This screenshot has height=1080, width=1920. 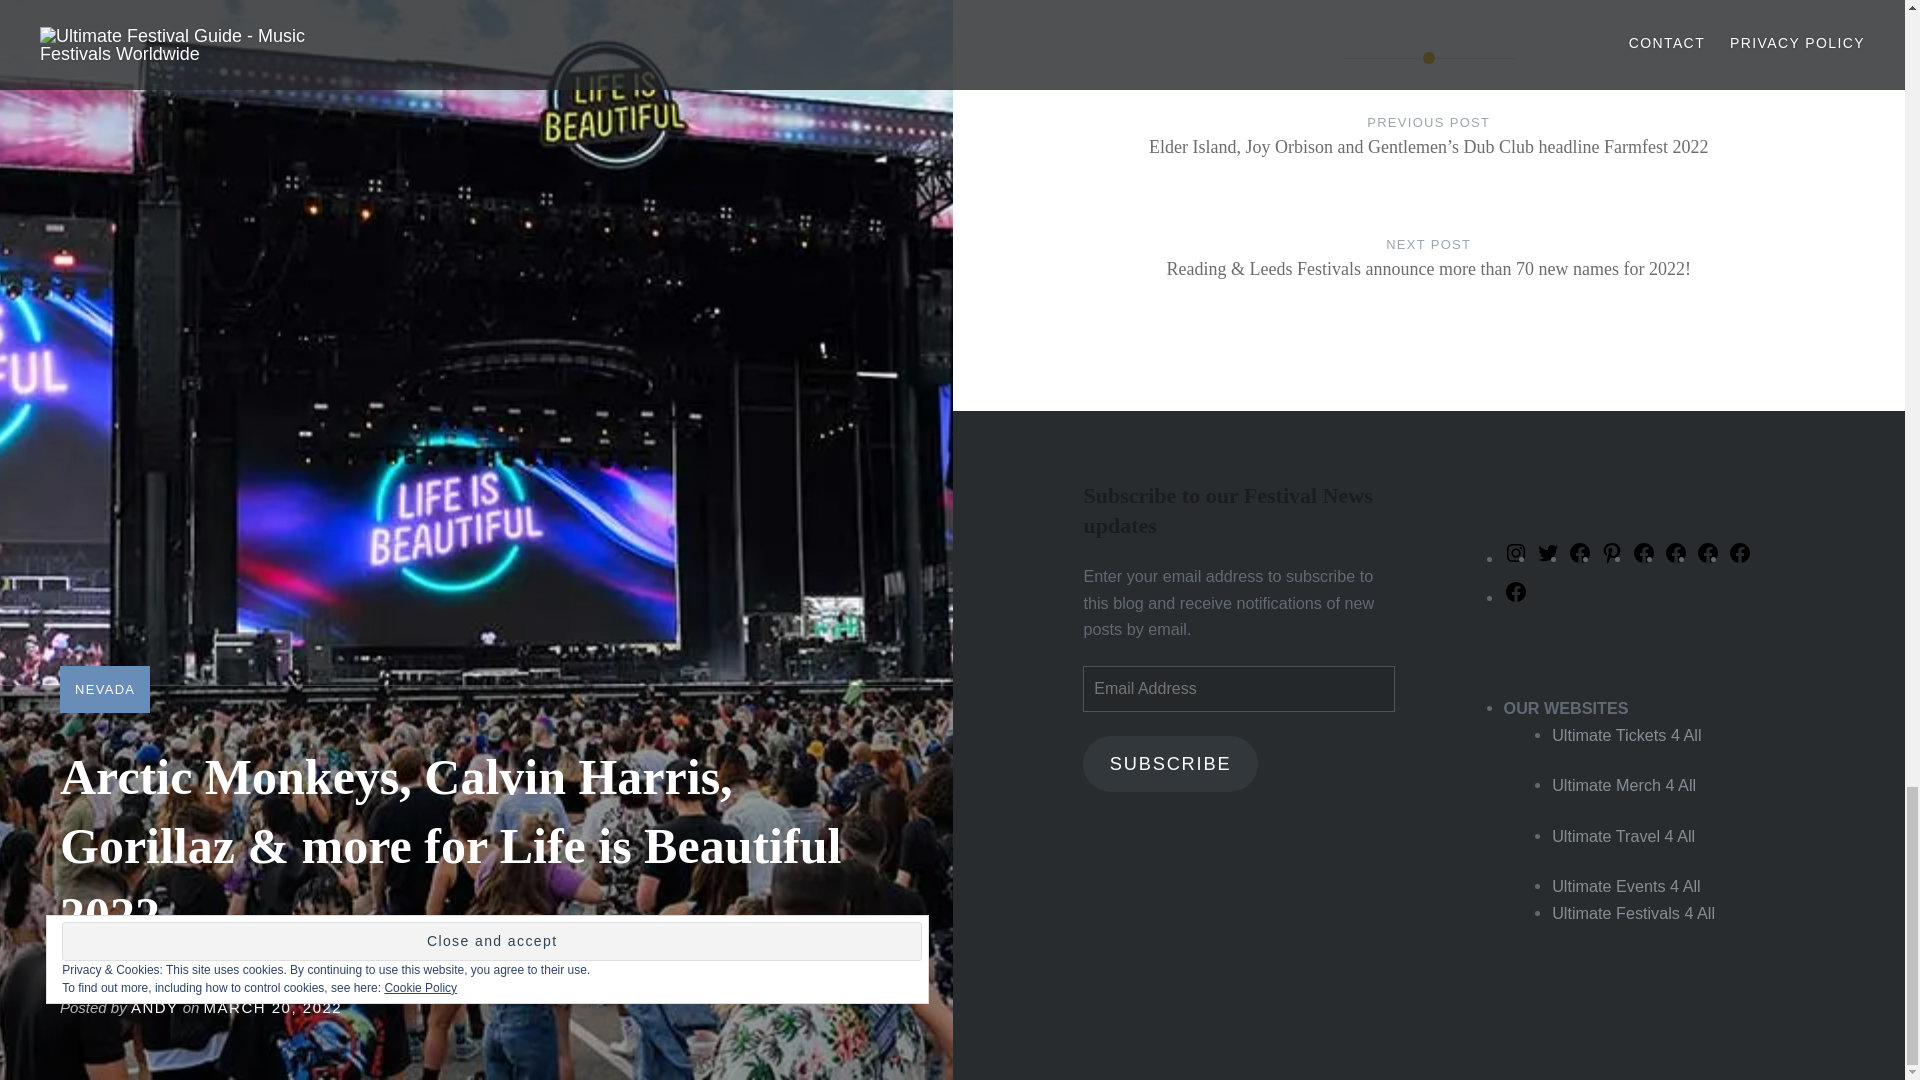 What do you see at coordinates (1623, 836) in the screenshot?
I see `Ultimate Travel 4 All` at bounding box center [1623, 836].